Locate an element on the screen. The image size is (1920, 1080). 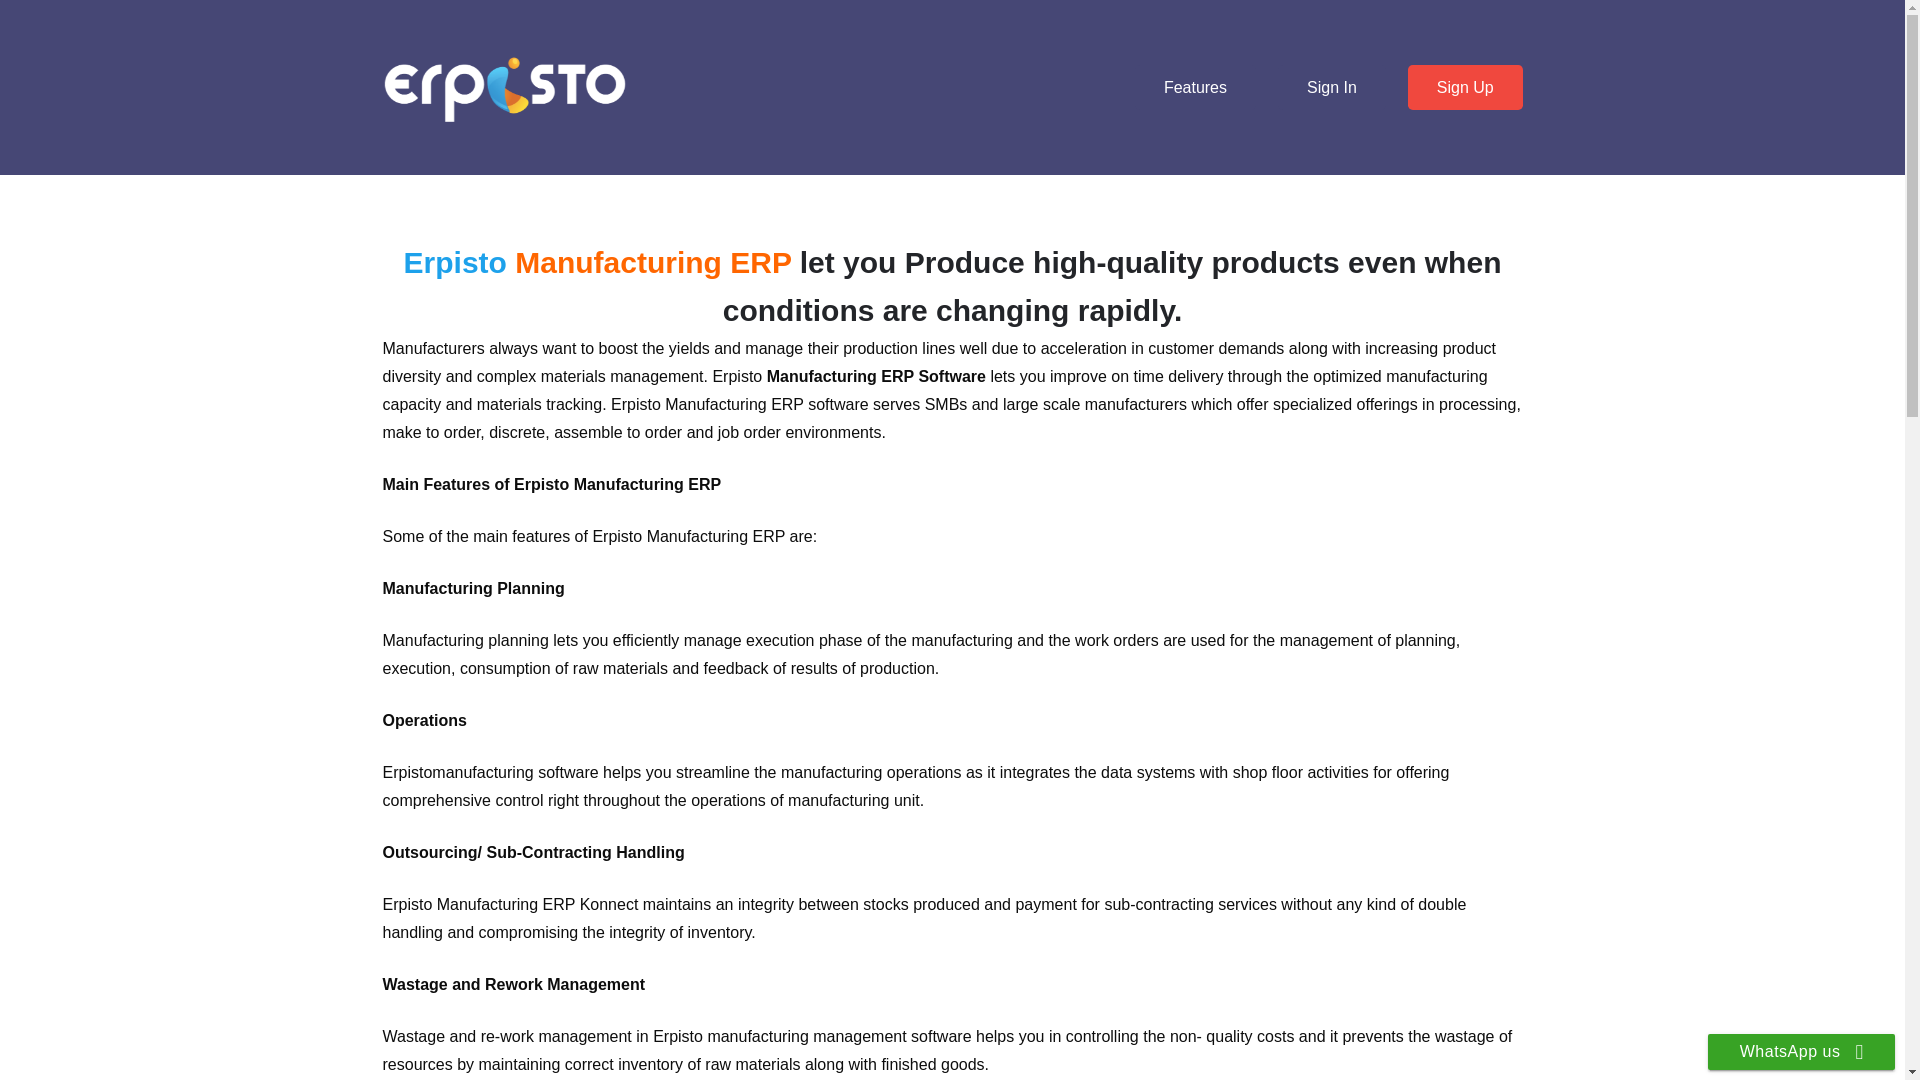
WhatsApp us is located at coordinates (1802, 1052).